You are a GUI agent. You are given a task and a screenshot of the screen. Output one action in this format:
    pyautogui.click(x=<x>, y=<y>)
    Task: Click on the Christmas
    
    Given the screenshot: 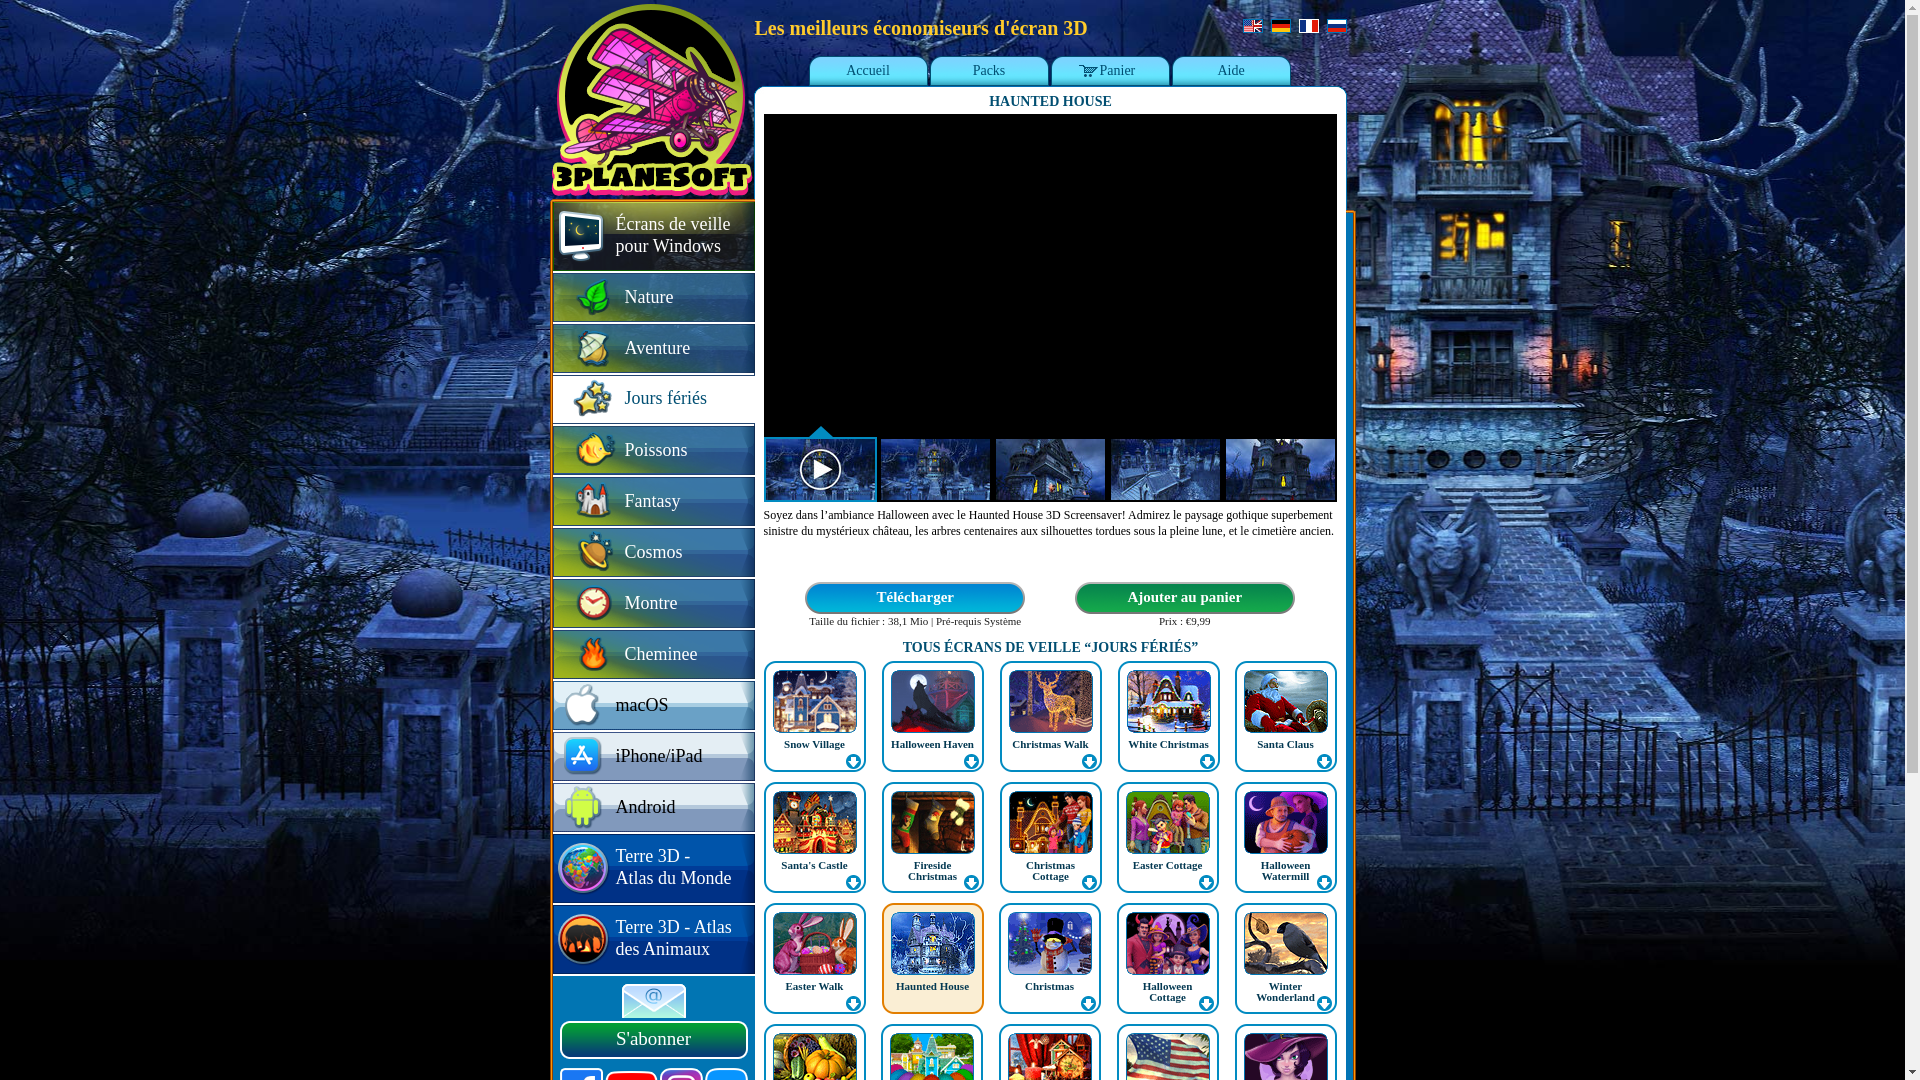 What is the action you would take?
    pyautogui.click(x=1049, y=958)
    